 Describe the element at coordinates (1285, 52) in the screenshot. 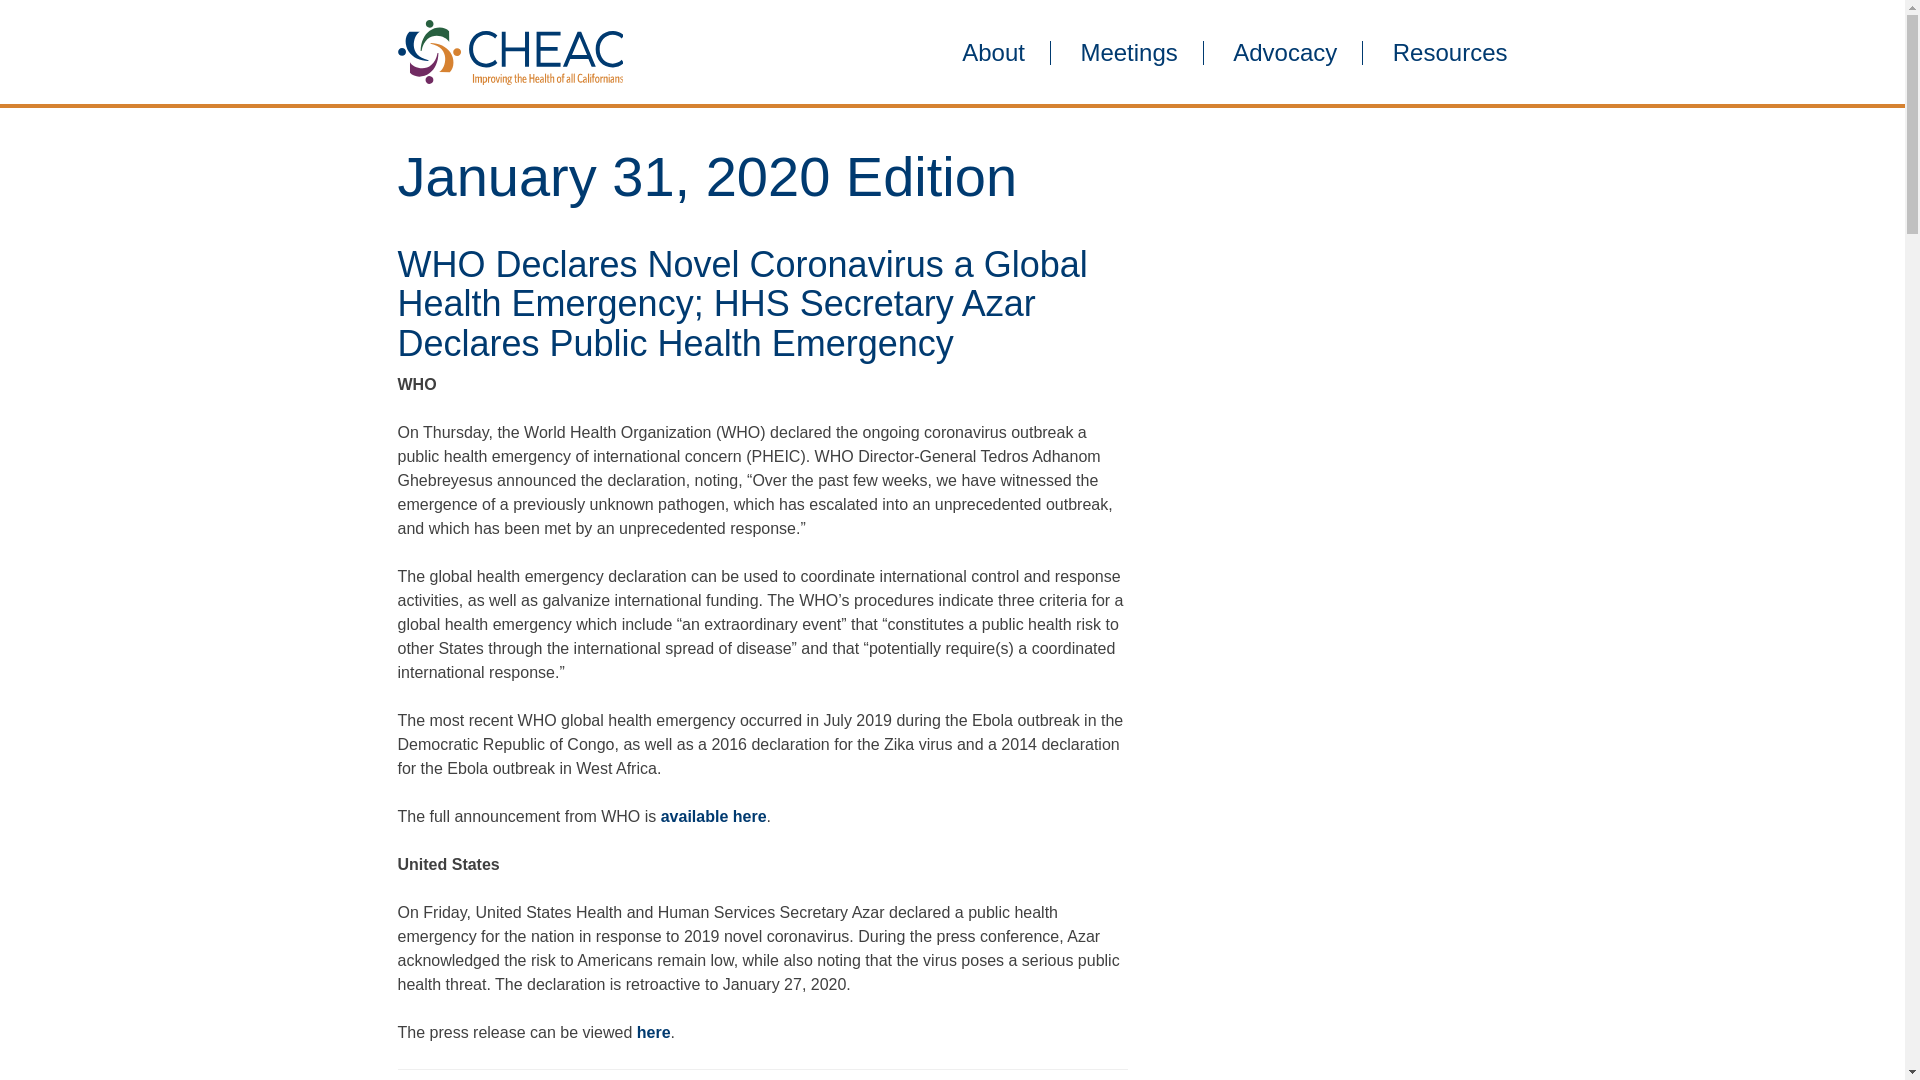

I see `Advocacy` at that location.